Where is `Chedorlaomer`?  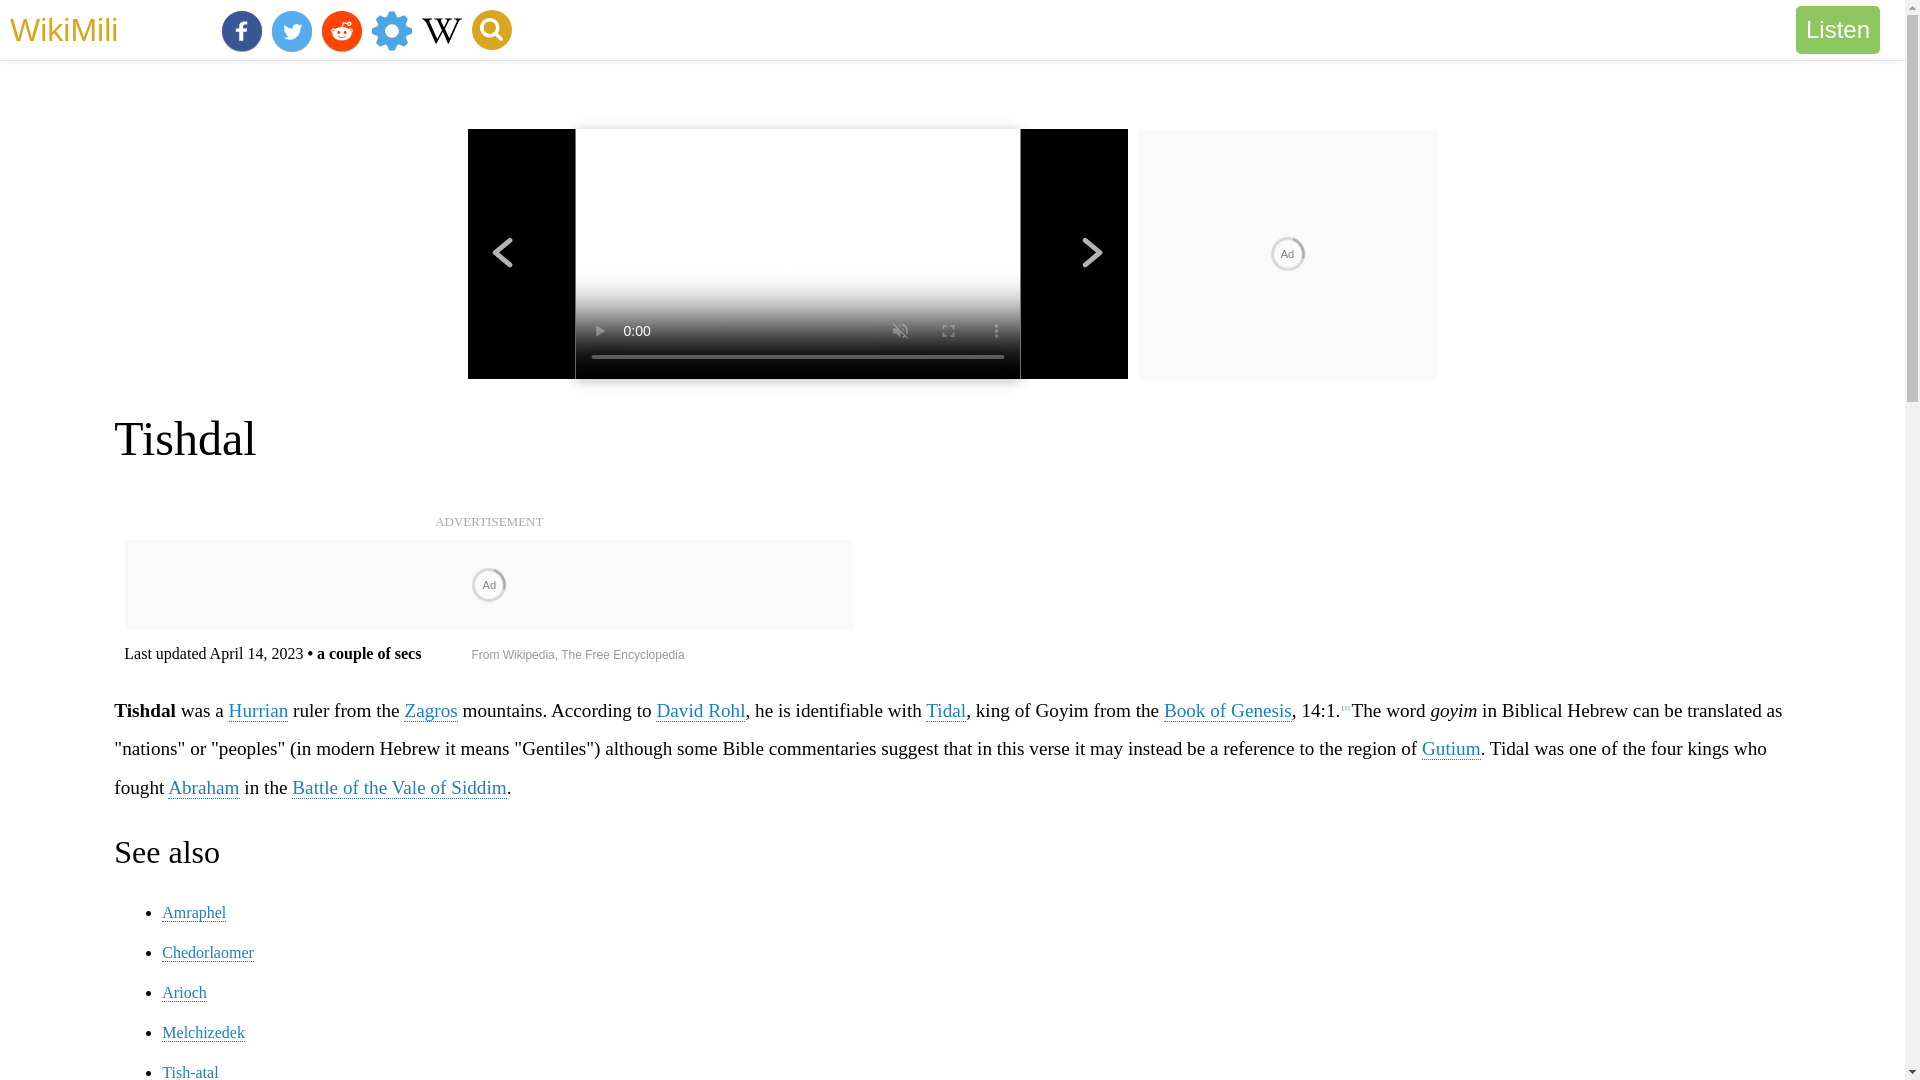 Chedorlaomer is located at coordinates (207, 952).